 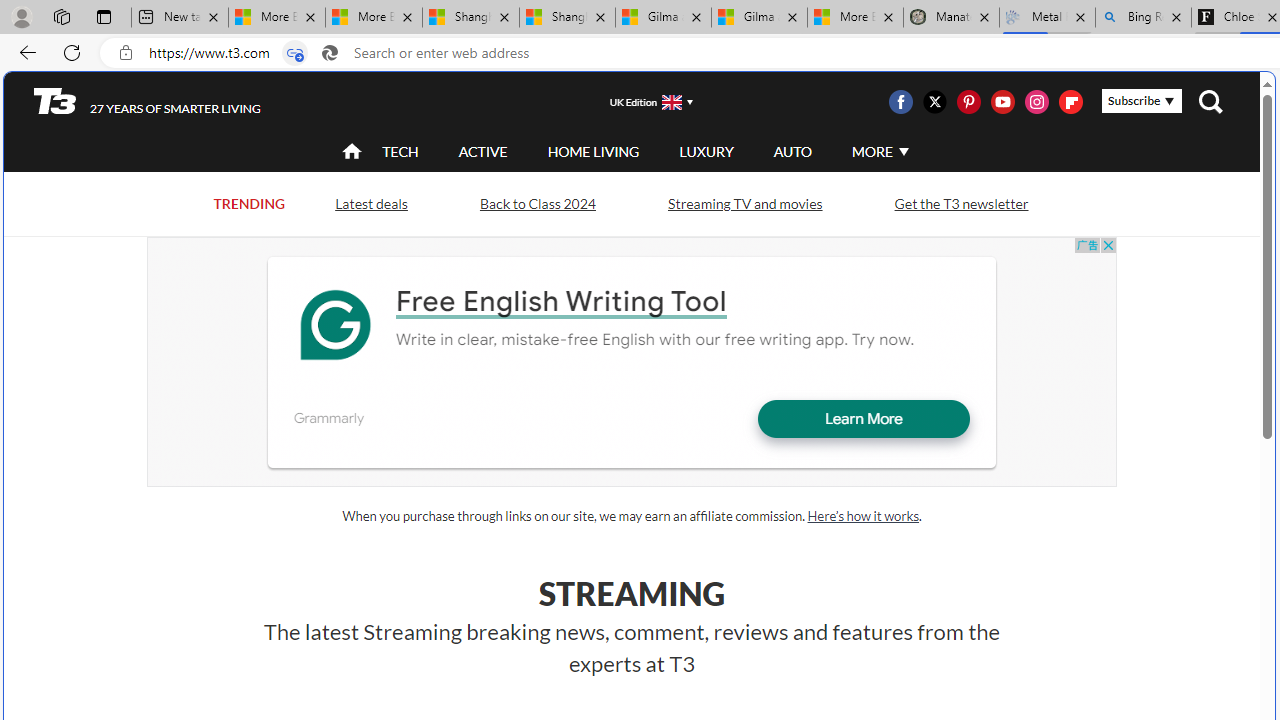 What do you see at coordinates (537, 204) in the screenshot?
I see `Back to Class 2024` at bounding box center [537, 204].